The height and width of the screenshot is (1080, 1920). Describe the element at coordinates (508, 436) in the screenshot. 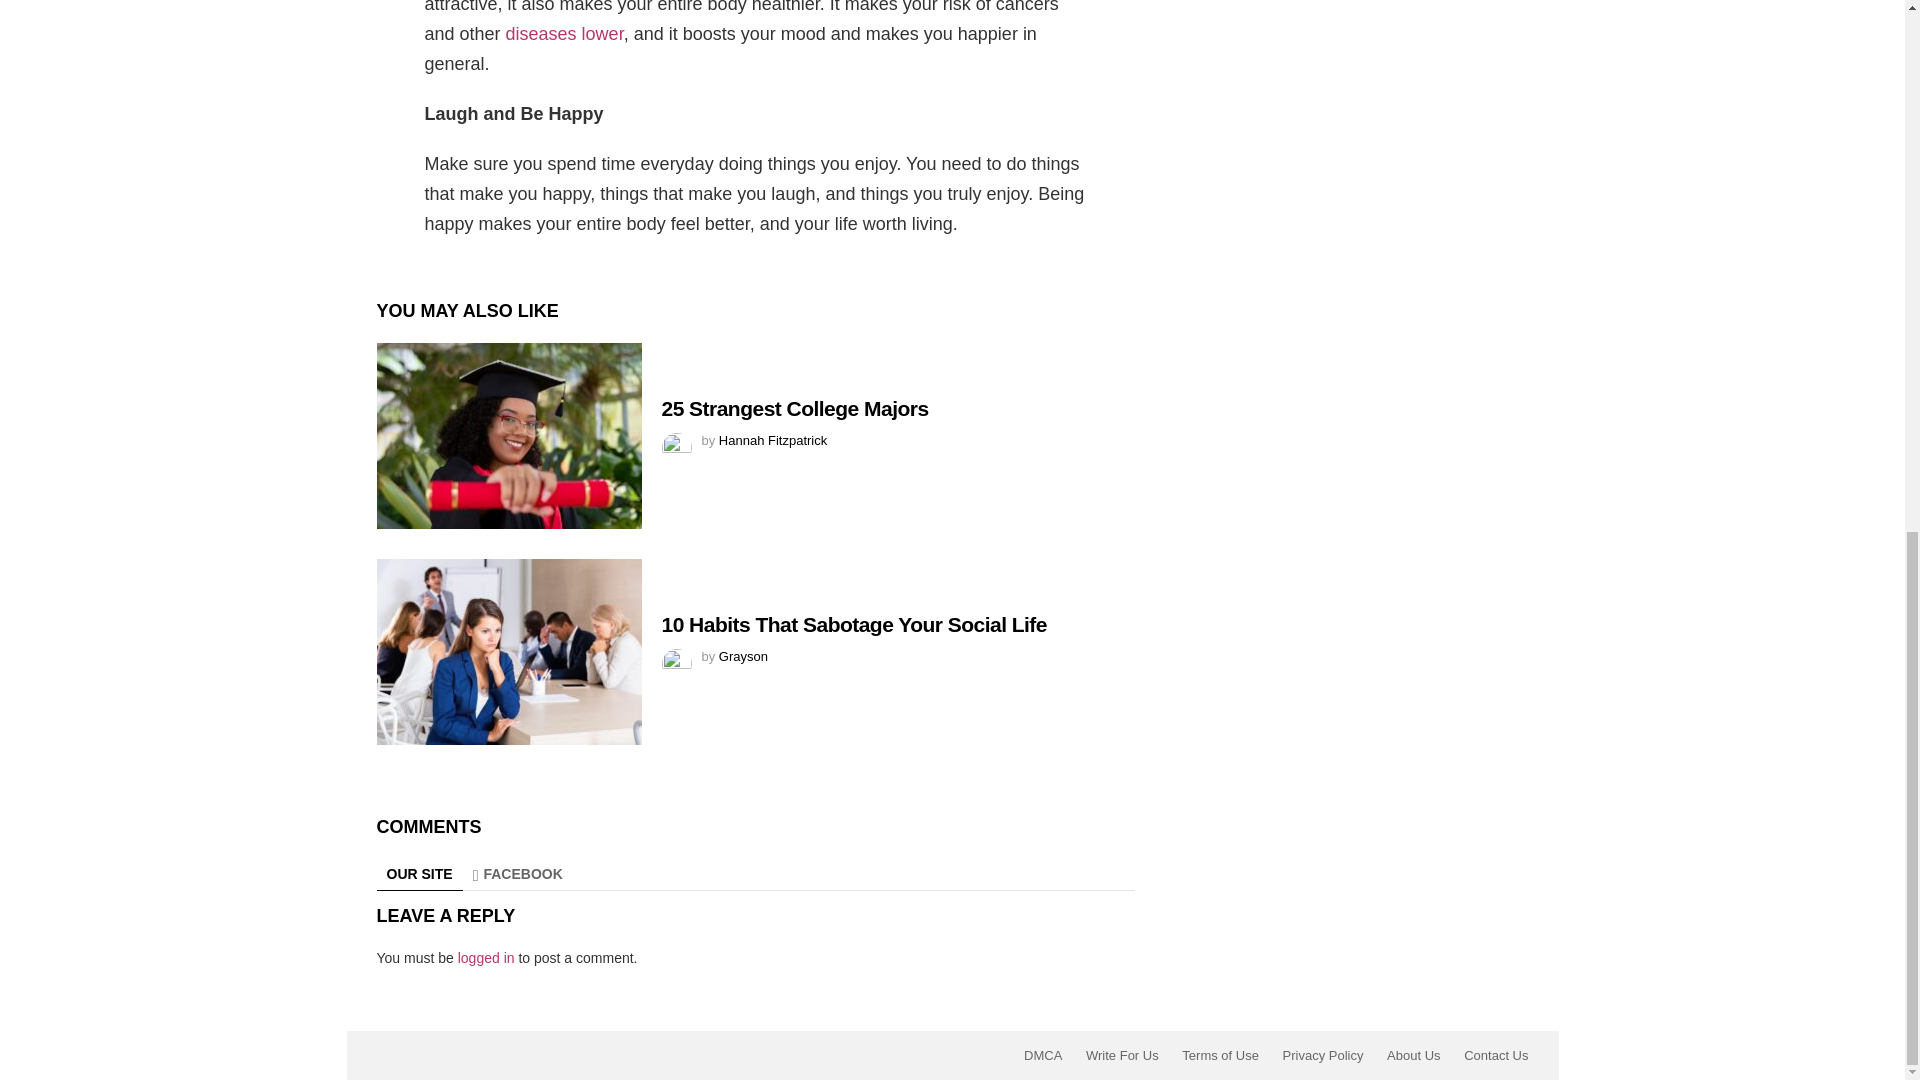

I see `25 Strangest College Majors` at that location.